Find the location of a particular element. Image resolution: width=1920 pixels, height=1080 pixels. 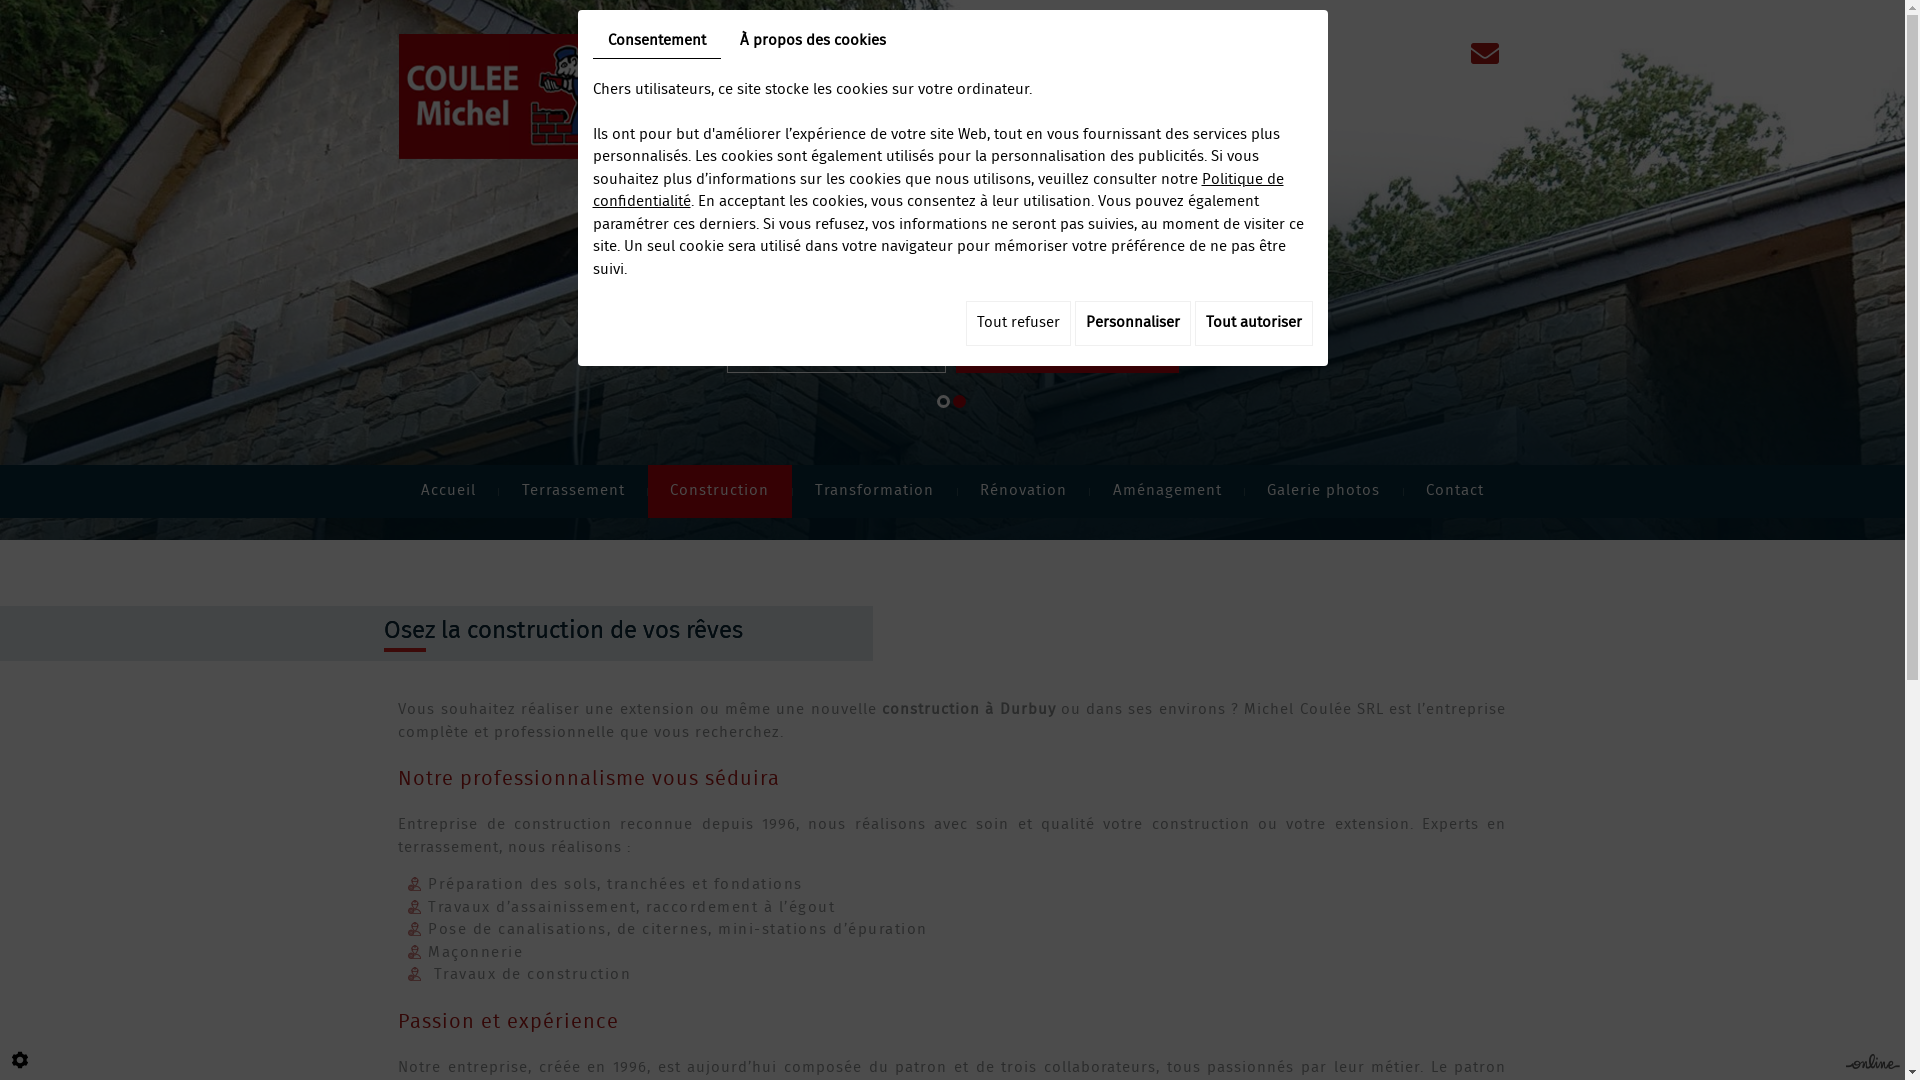

Personnaliser is located at coordinates (1132, 324).